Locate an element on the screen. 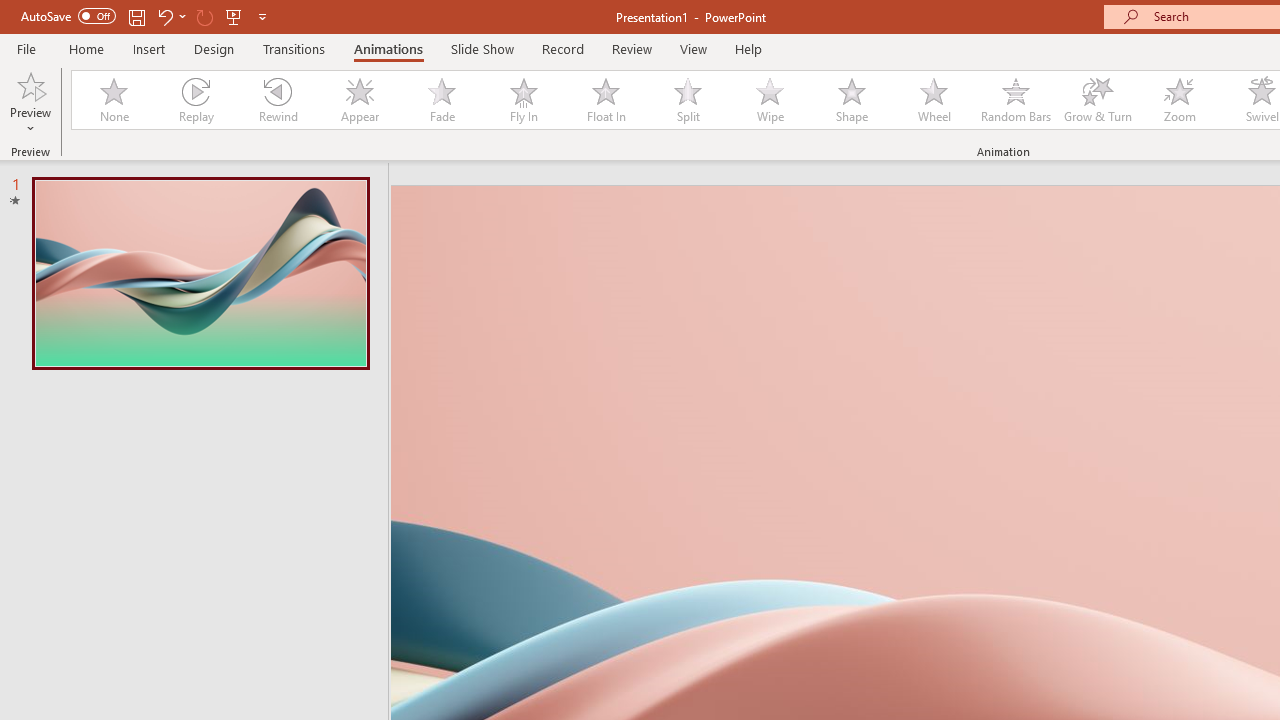 Image resolution: width=1280 pixels, height=720 pixels. Wipe is located at coordinates (770, 100).